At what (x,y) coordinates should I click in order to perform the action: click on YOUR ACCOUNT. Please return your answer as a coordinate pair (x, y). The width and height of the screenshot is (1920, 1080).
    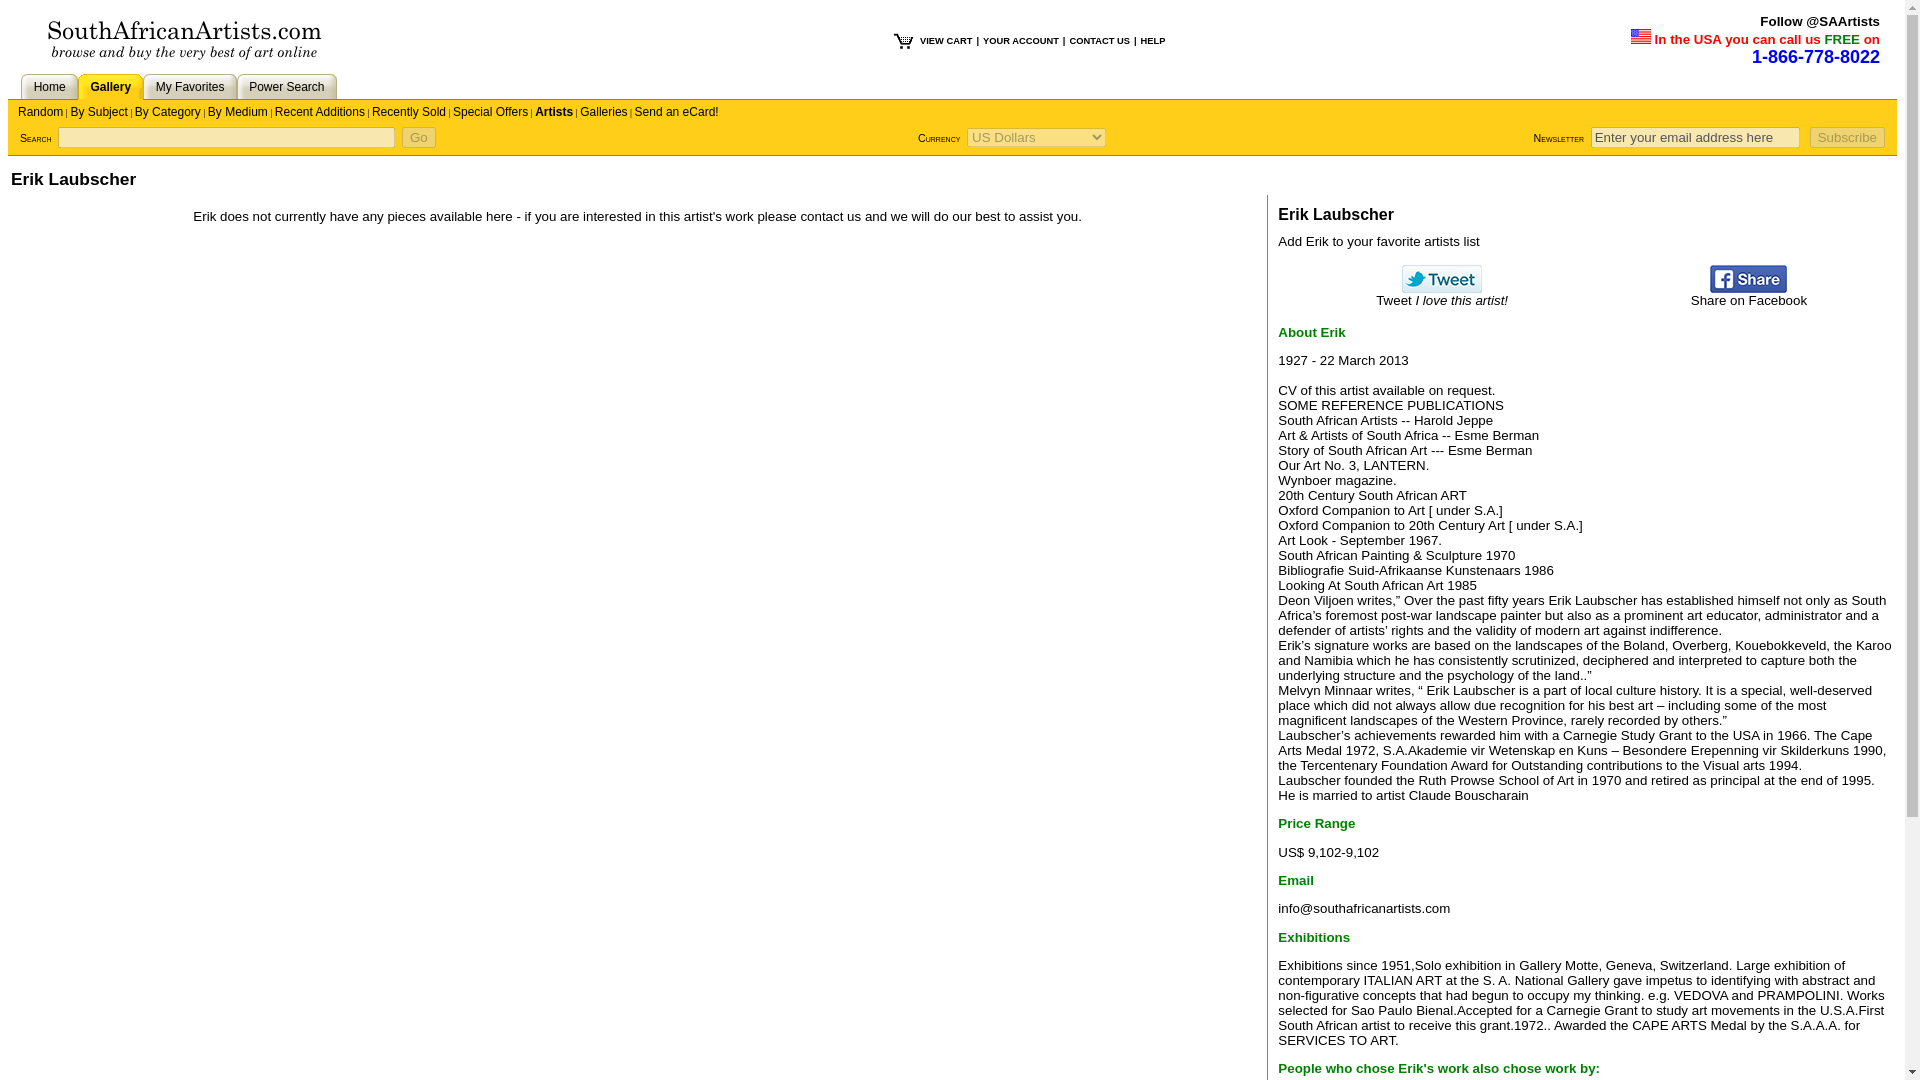
    Looking at the image, I should click on (1021, 40).